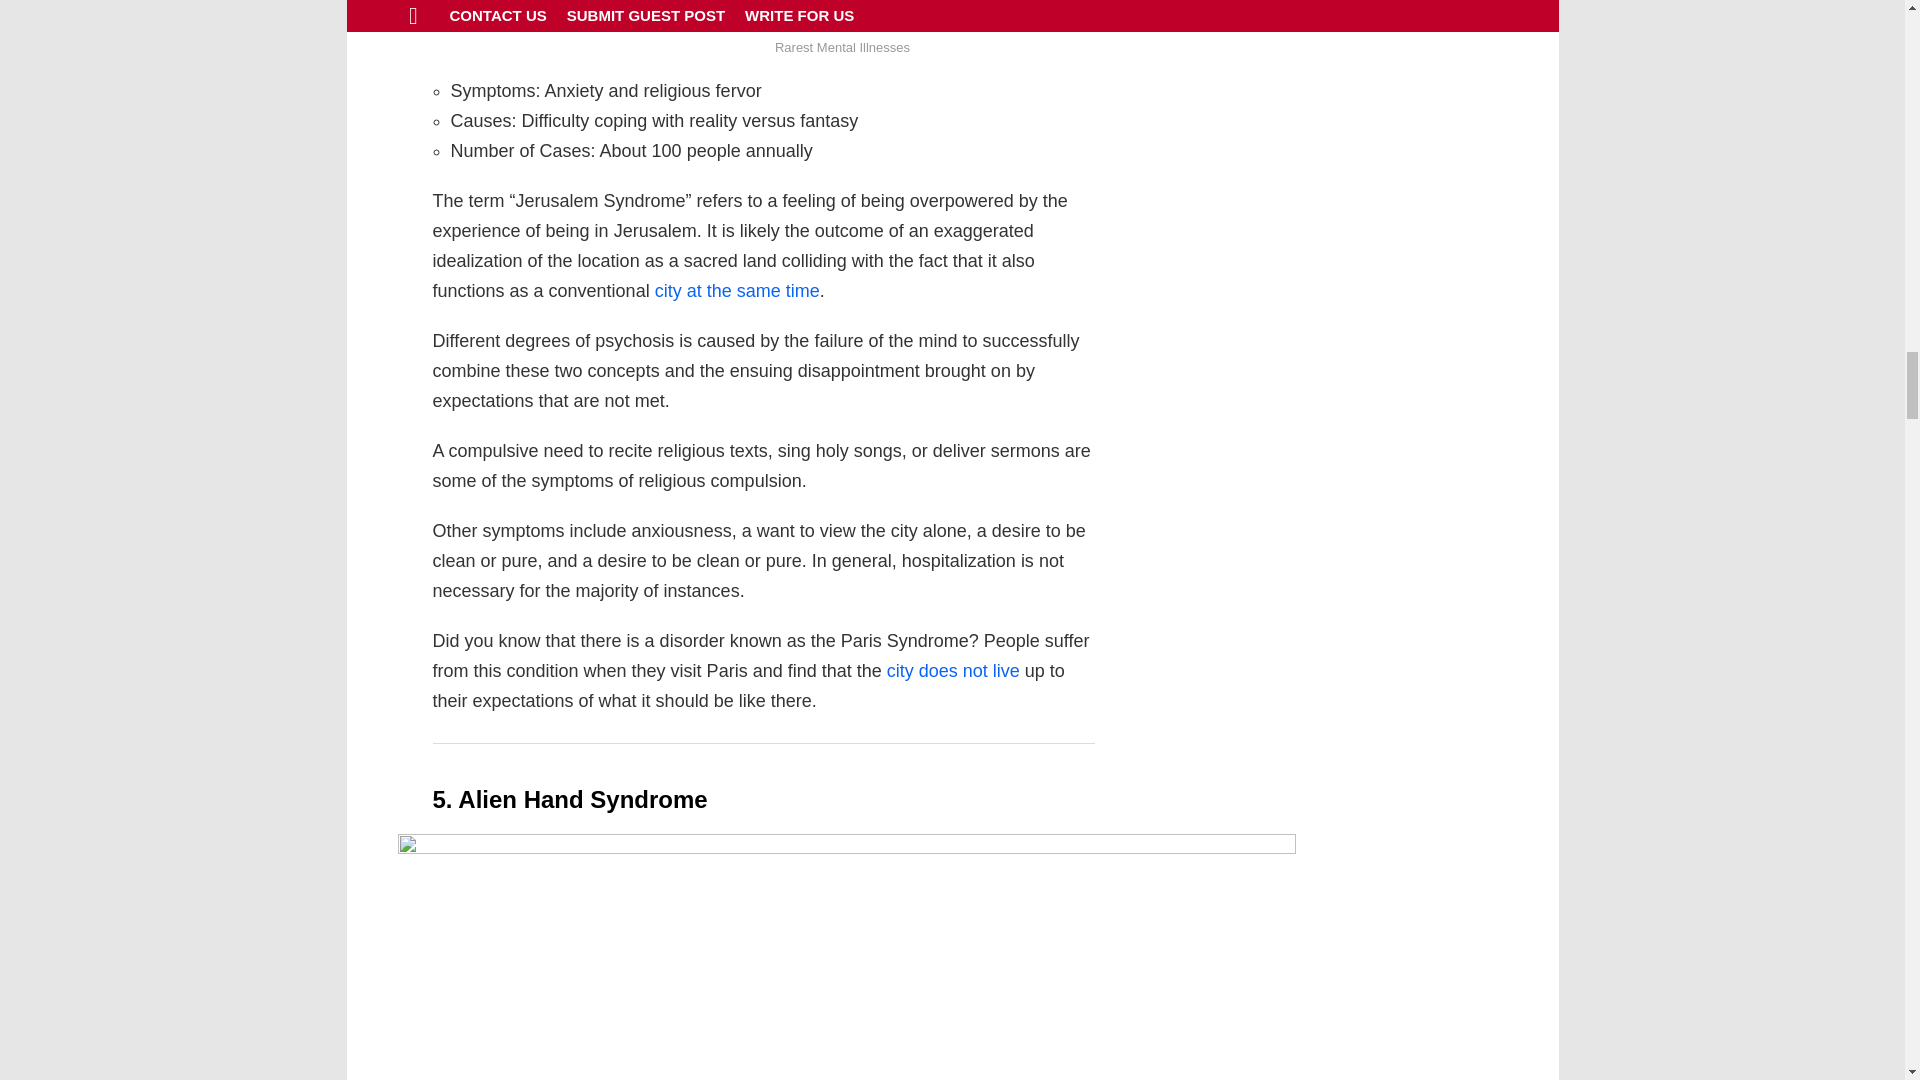 The width and height of the screenshot is (1920, 1080). What do you see at coordinates (736, 290) in the screenshot?
I see `city at the same time` at bounding box center [736, 290].